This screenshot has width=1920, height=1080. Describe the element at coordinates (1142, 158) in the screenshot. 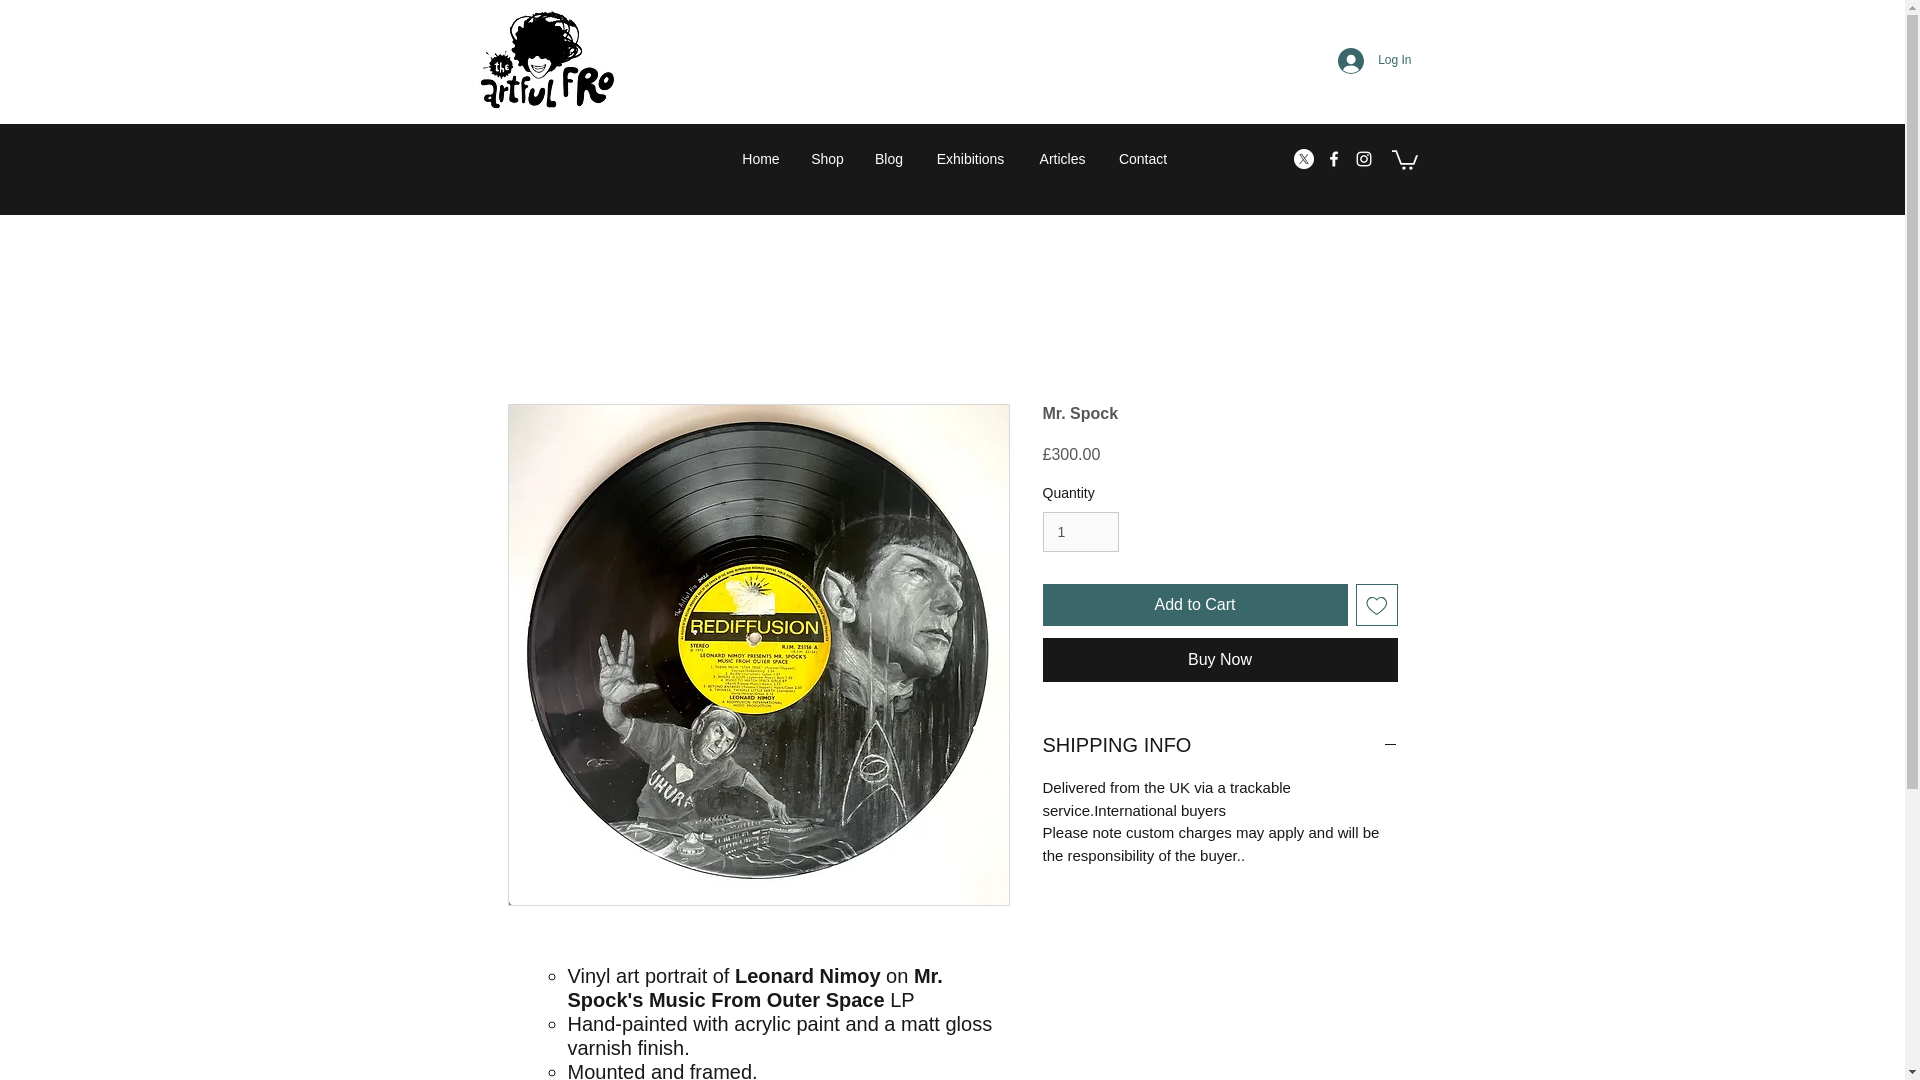

I see `Contact` at that location.